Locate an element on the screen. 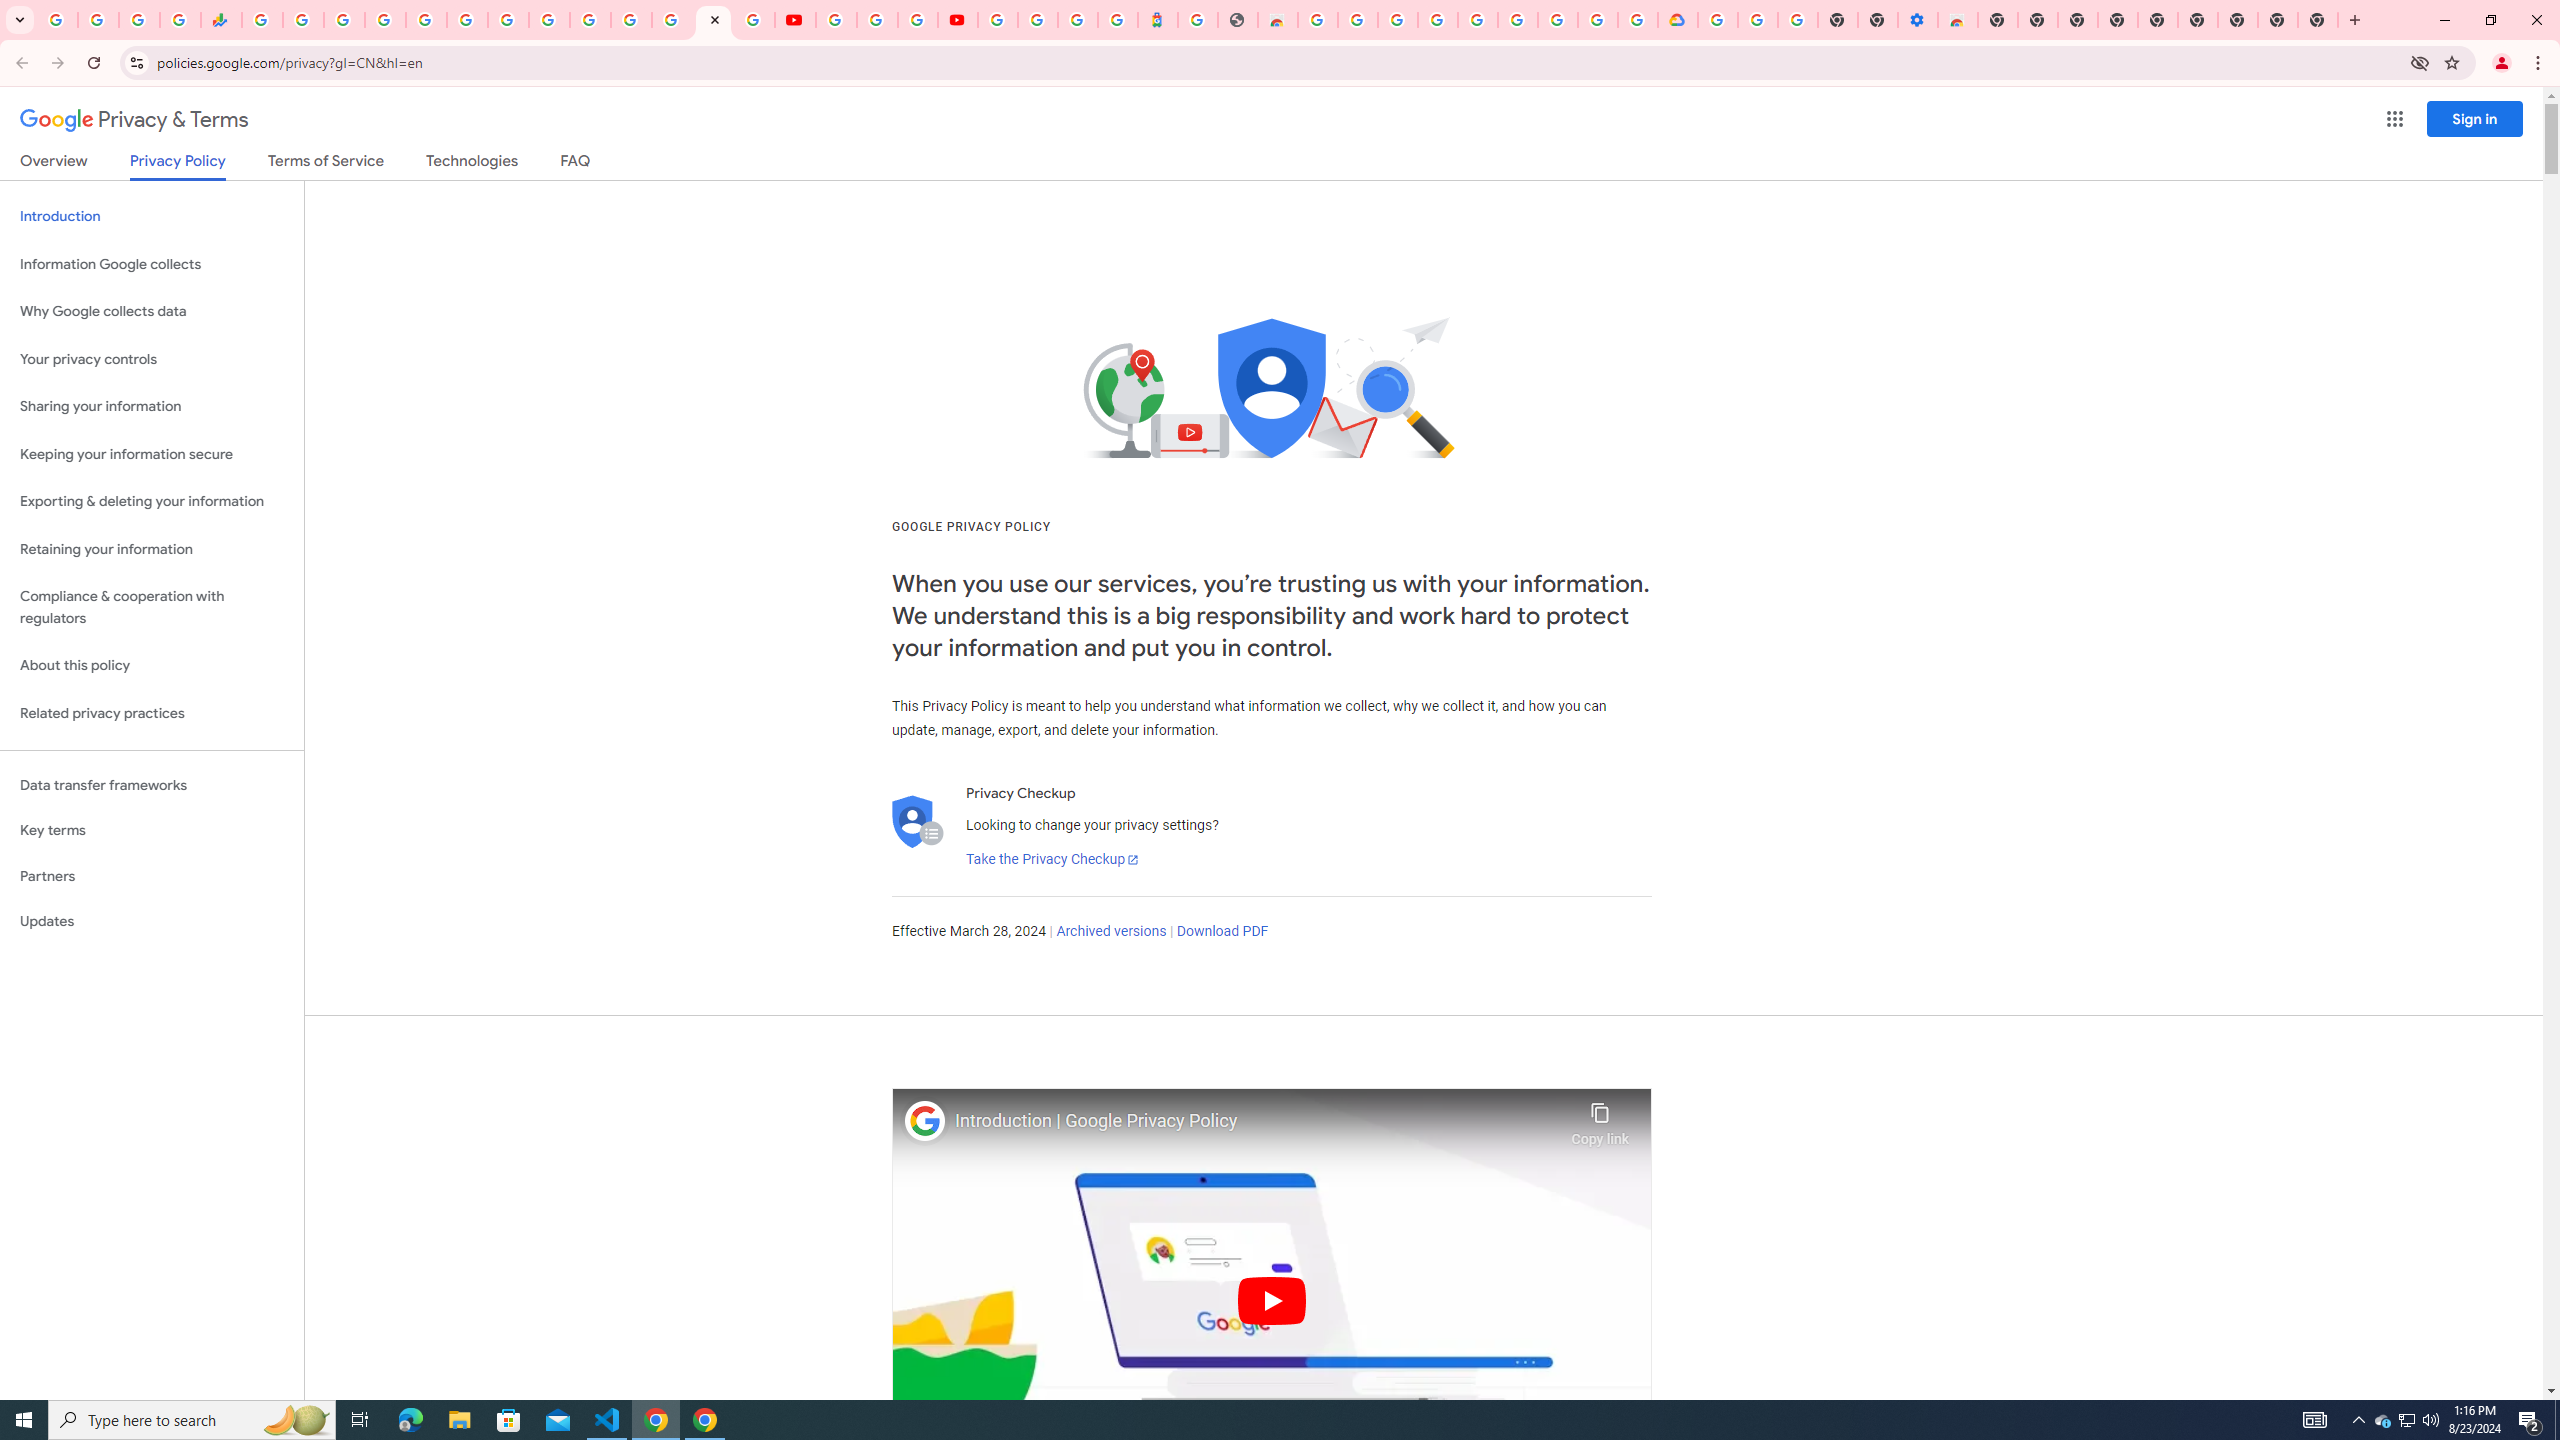  Privacy Checkup is located at coordinates (754, 20).